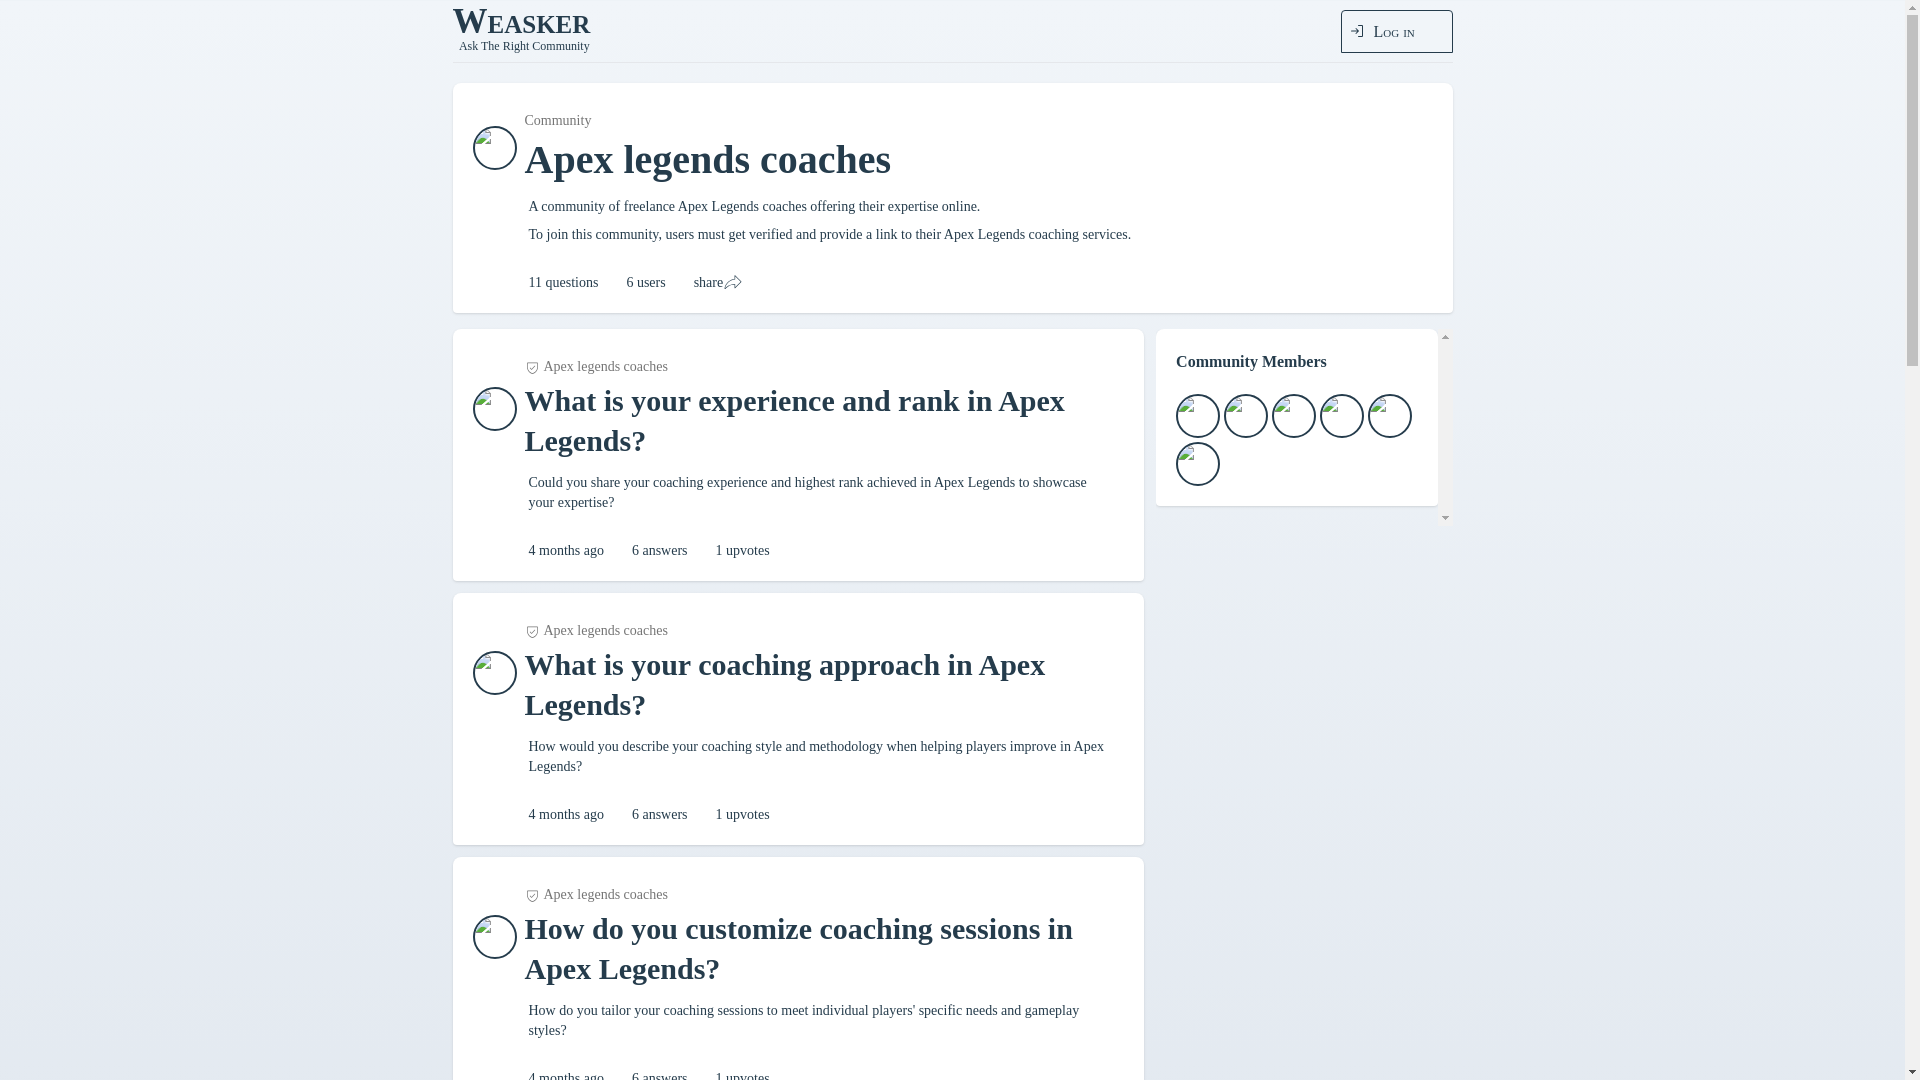 This screenshot has width=1920, height=1080. I want to click on Apex legends coaches, so click(595, 631).